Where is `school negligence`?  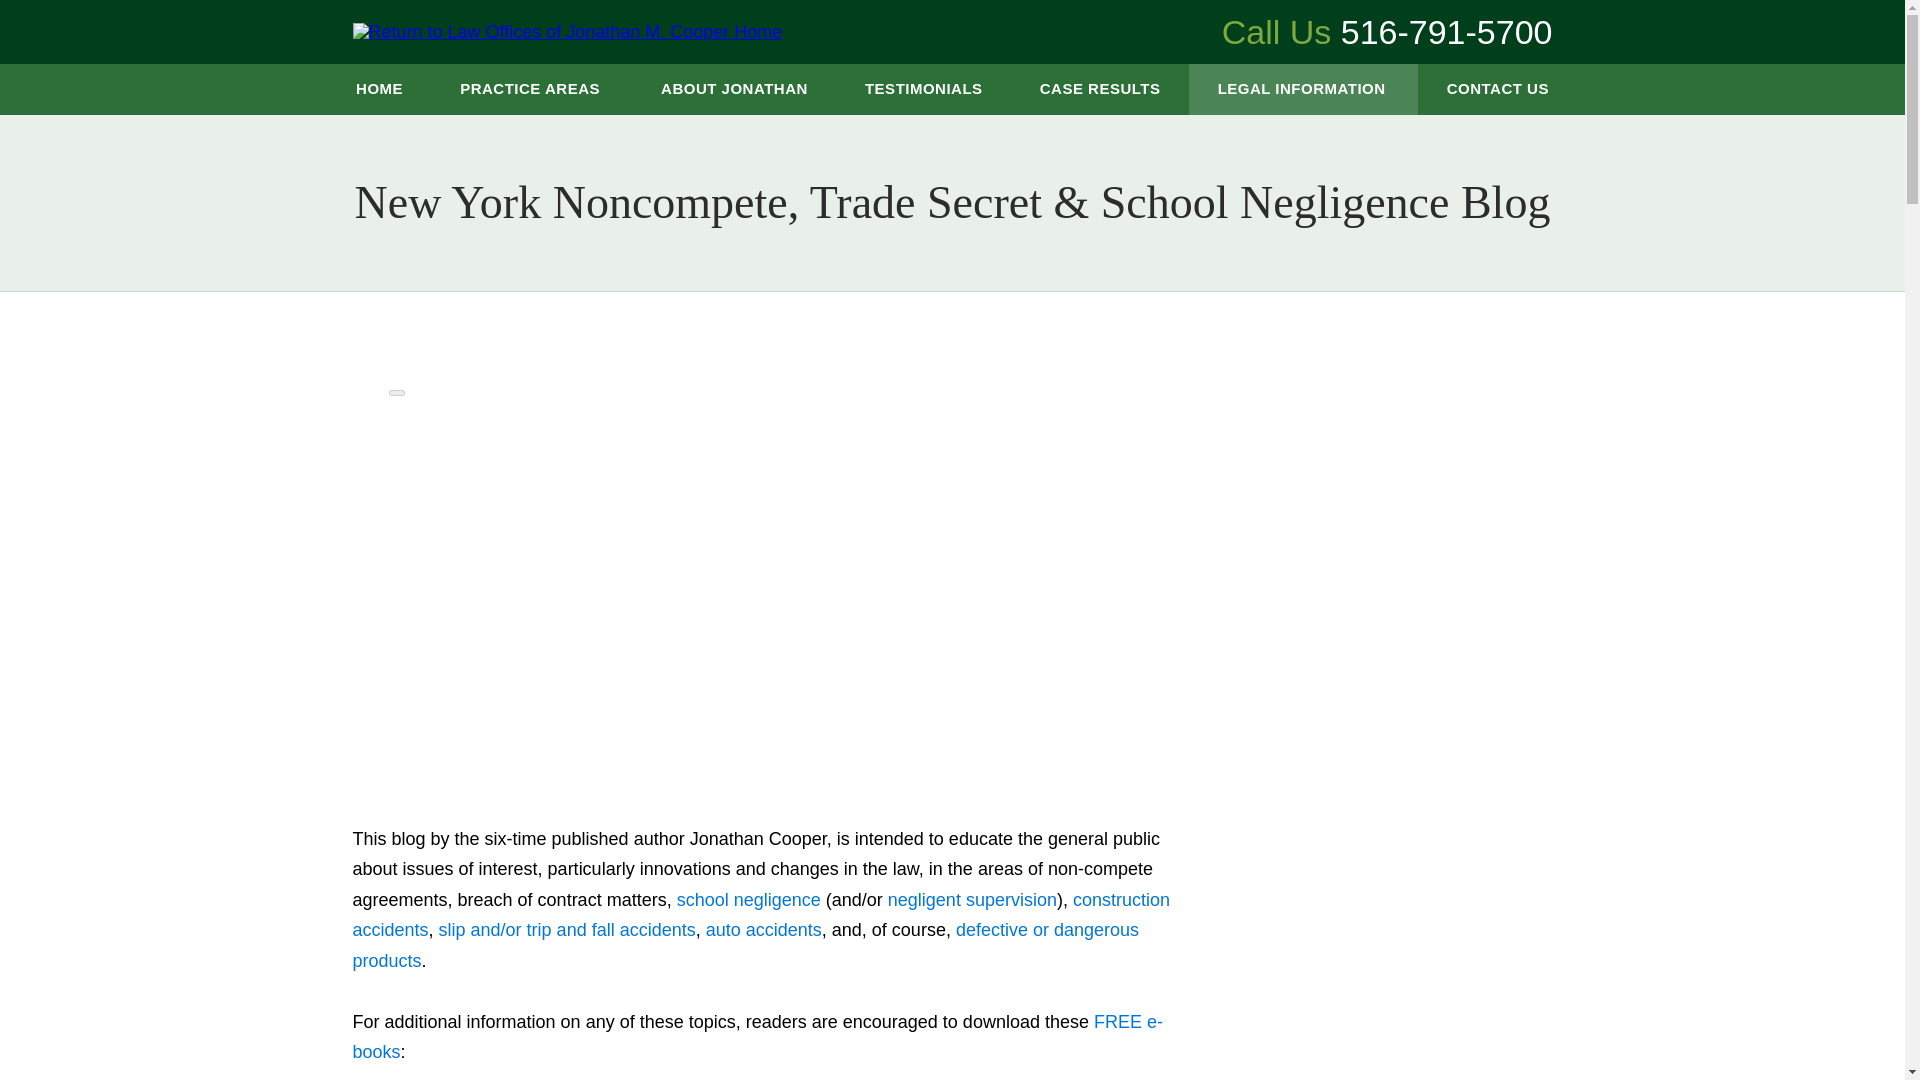 school negligence is located at coordinates (749, 900).